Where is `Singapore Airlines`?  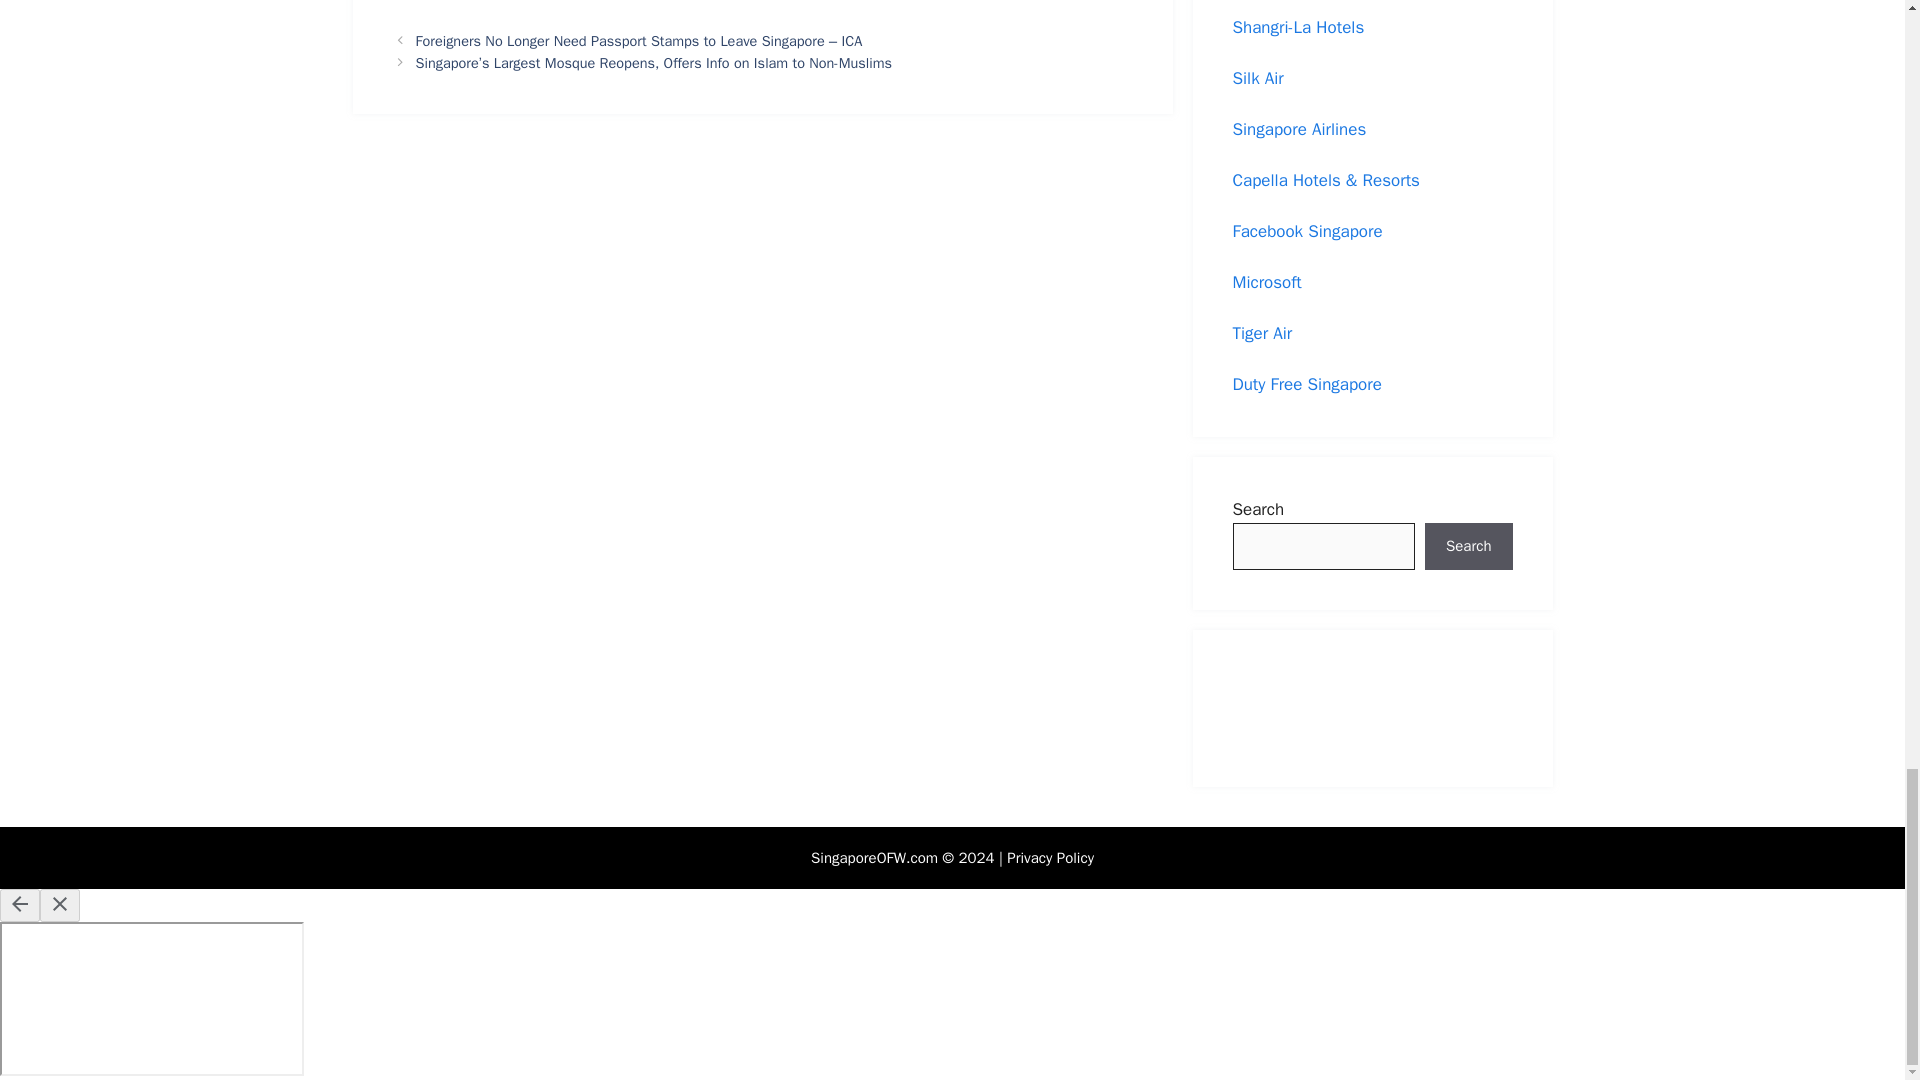 Singapore Airlines is located at coordinates (1298, 129).